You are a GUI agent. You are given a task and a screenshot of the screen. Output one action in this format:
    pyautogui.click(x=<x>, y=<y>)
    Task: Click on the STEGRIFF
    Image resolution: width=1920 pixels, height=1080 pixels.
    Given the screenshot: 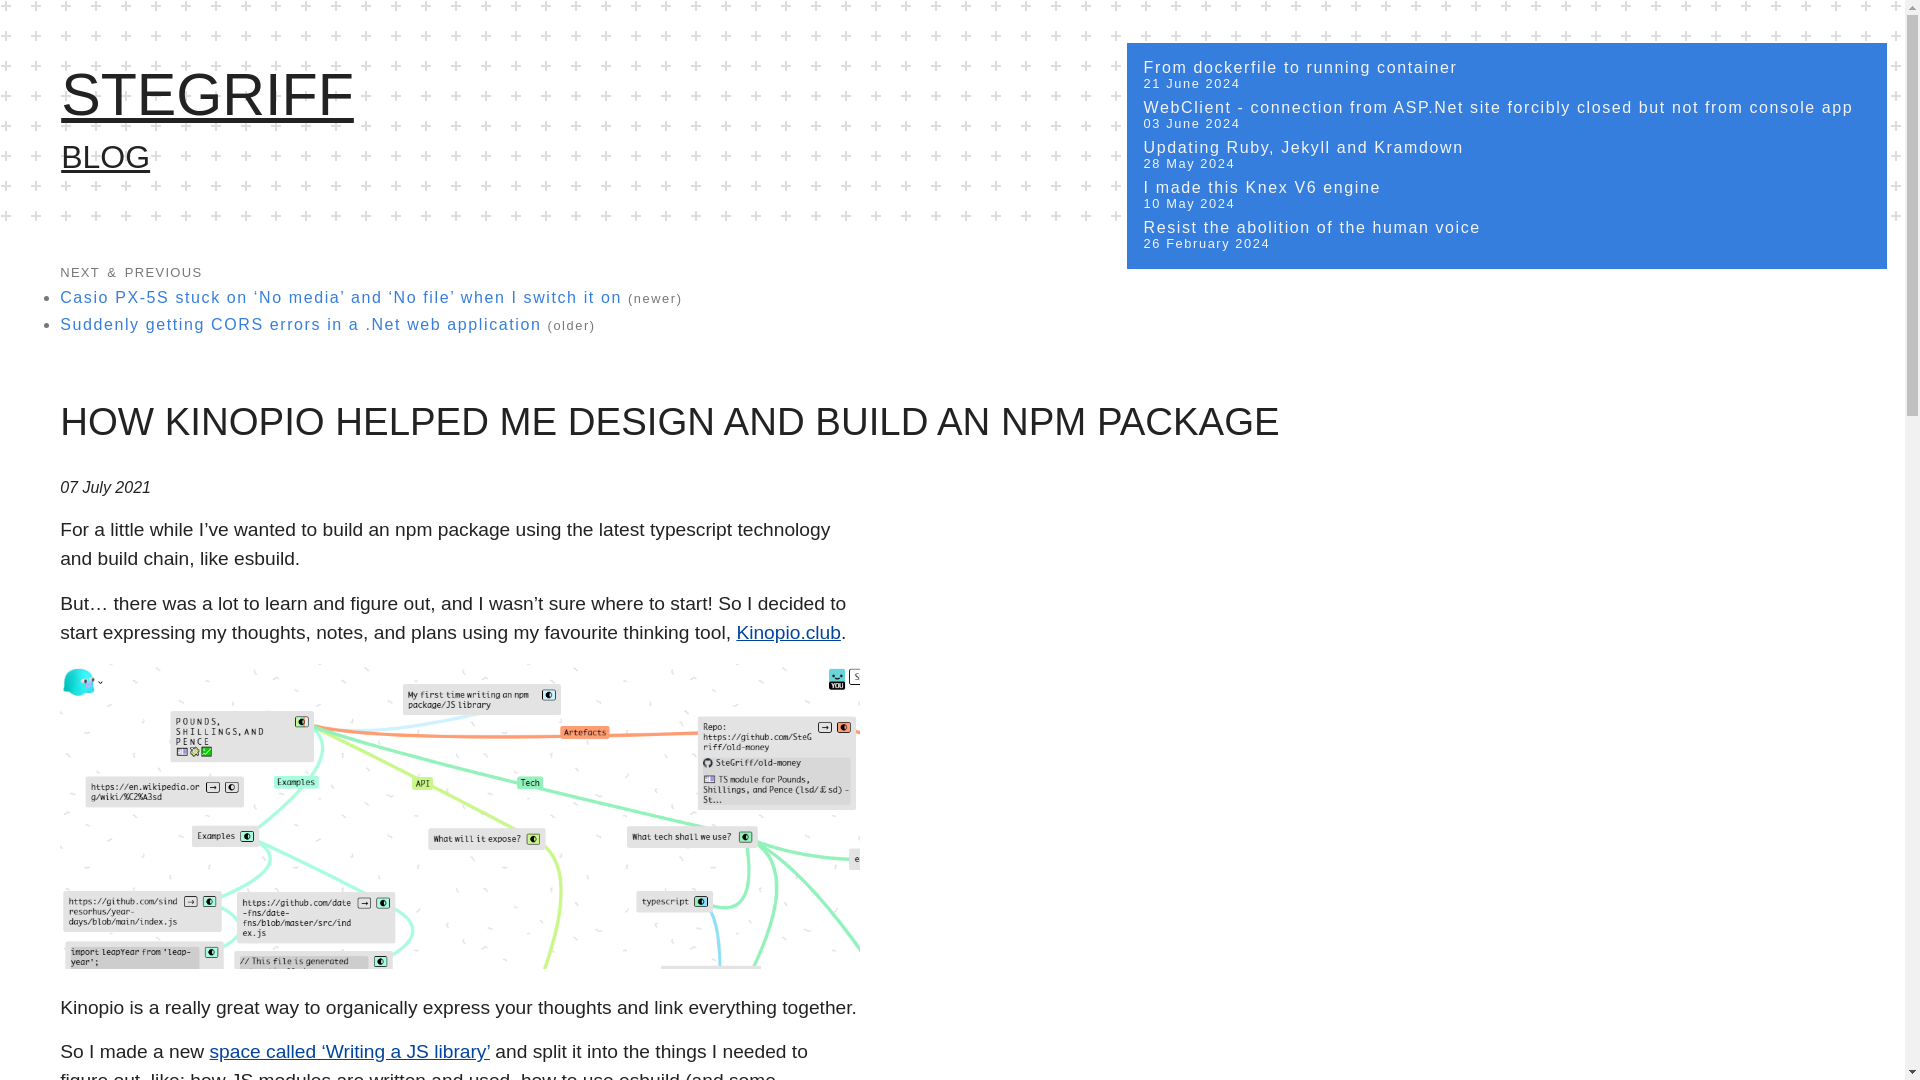 What is the action you would take?
    pyautogui.click(x=1507, y=195)
    